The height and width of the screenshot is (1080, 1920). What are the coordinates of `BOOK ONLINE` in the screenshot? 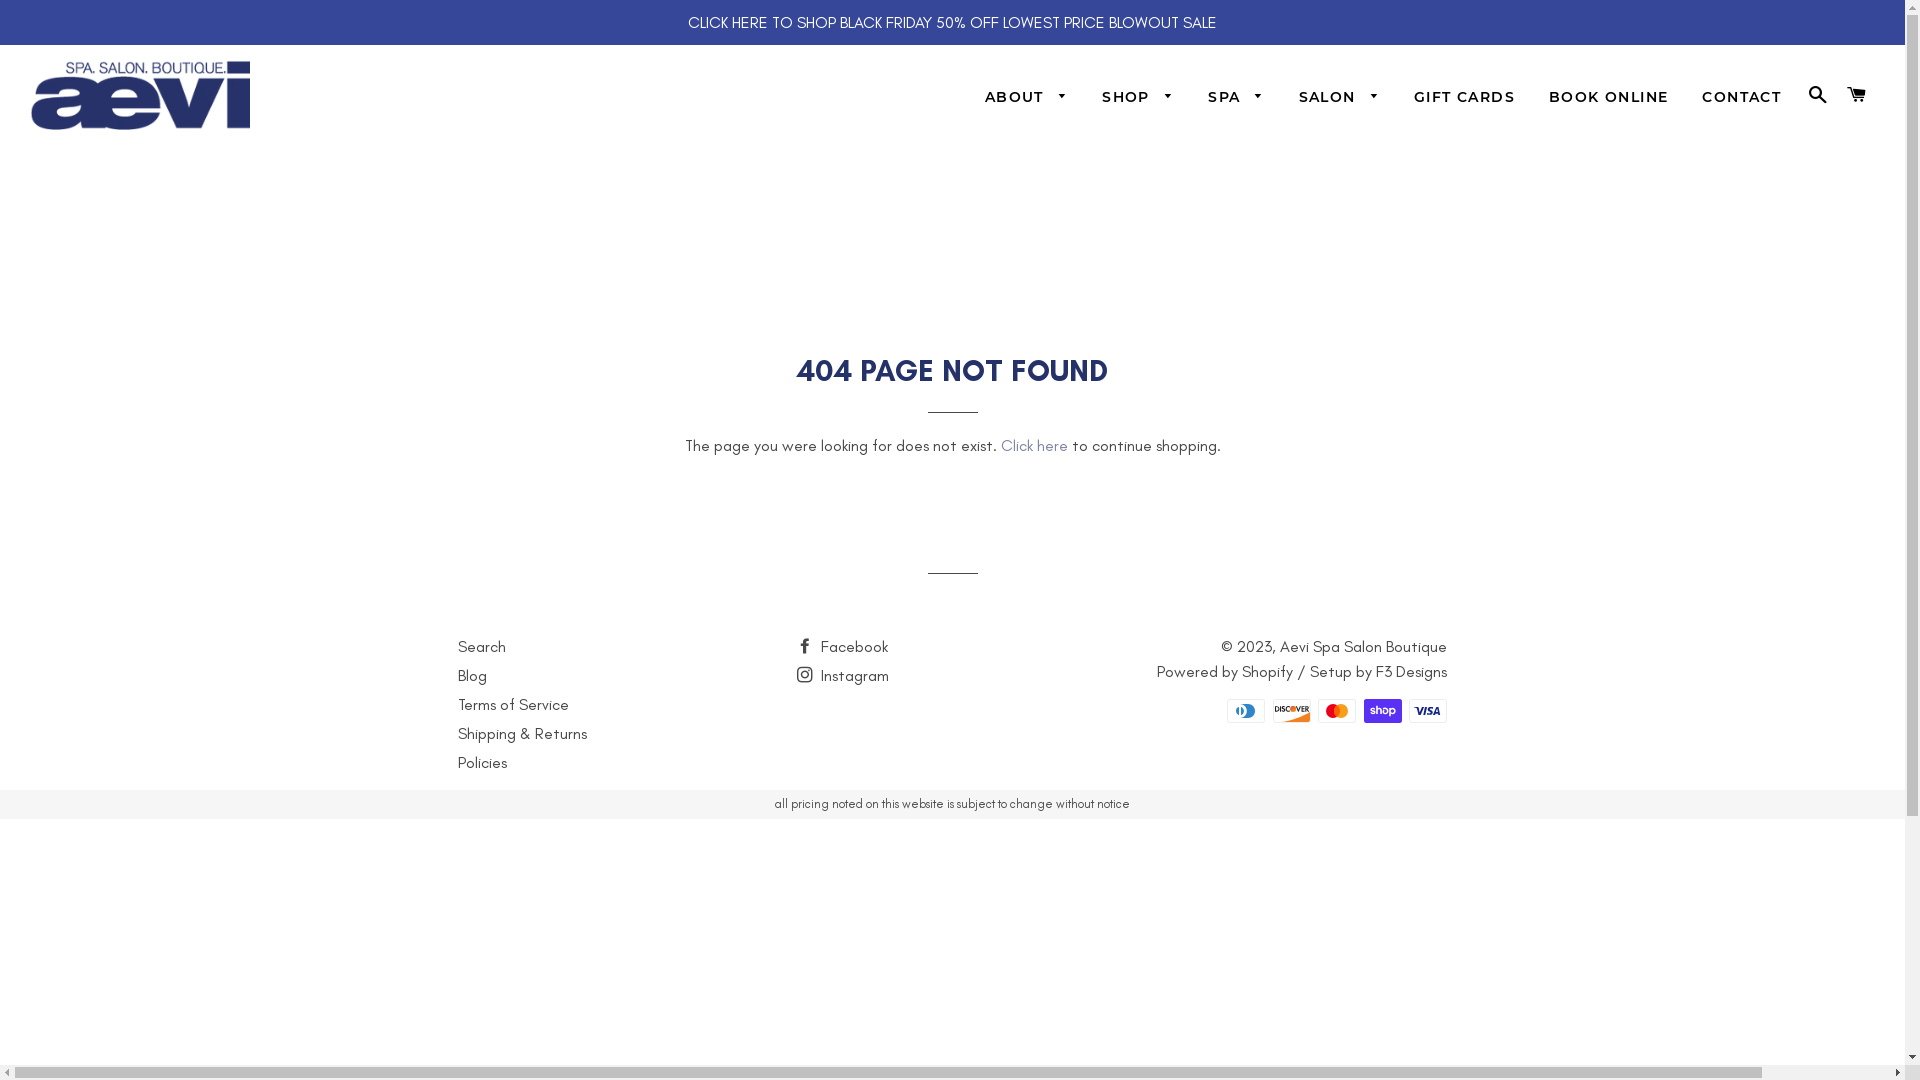 It's located at (1608, 98).